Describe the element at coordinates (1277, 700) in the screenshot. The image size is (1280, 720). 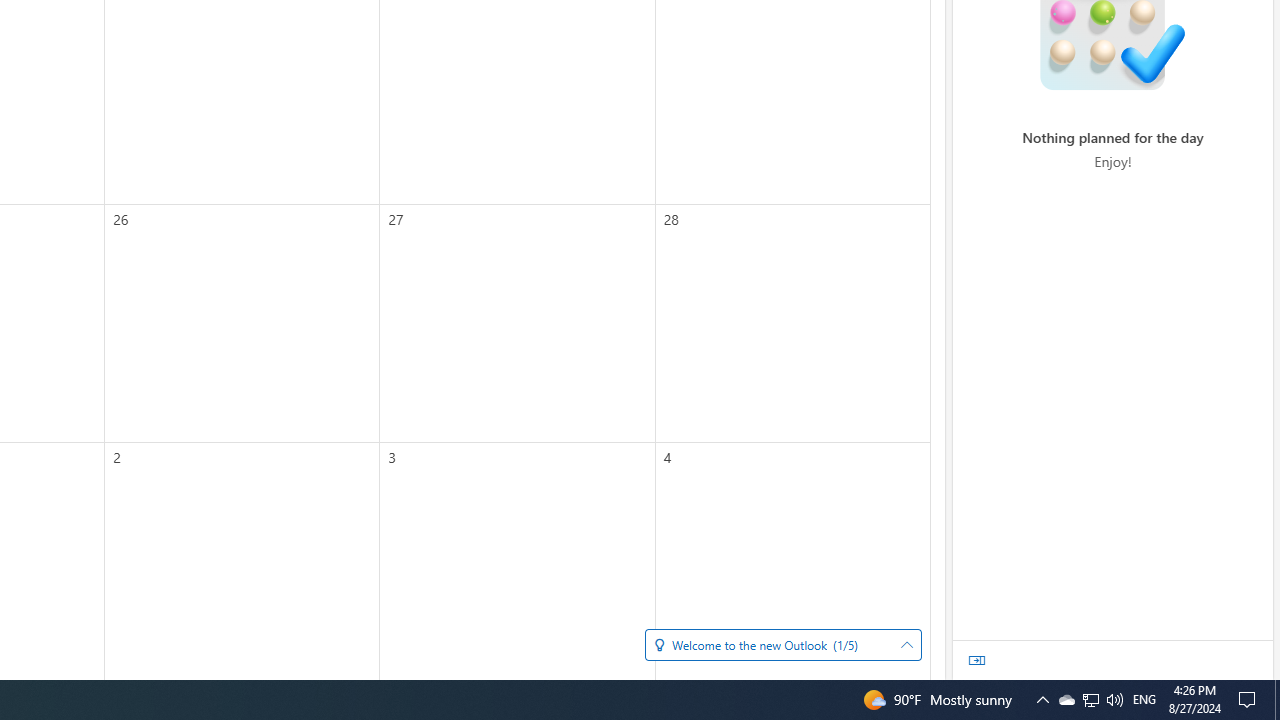
I see `Tray Input Indicator - English (United States)` at that location.